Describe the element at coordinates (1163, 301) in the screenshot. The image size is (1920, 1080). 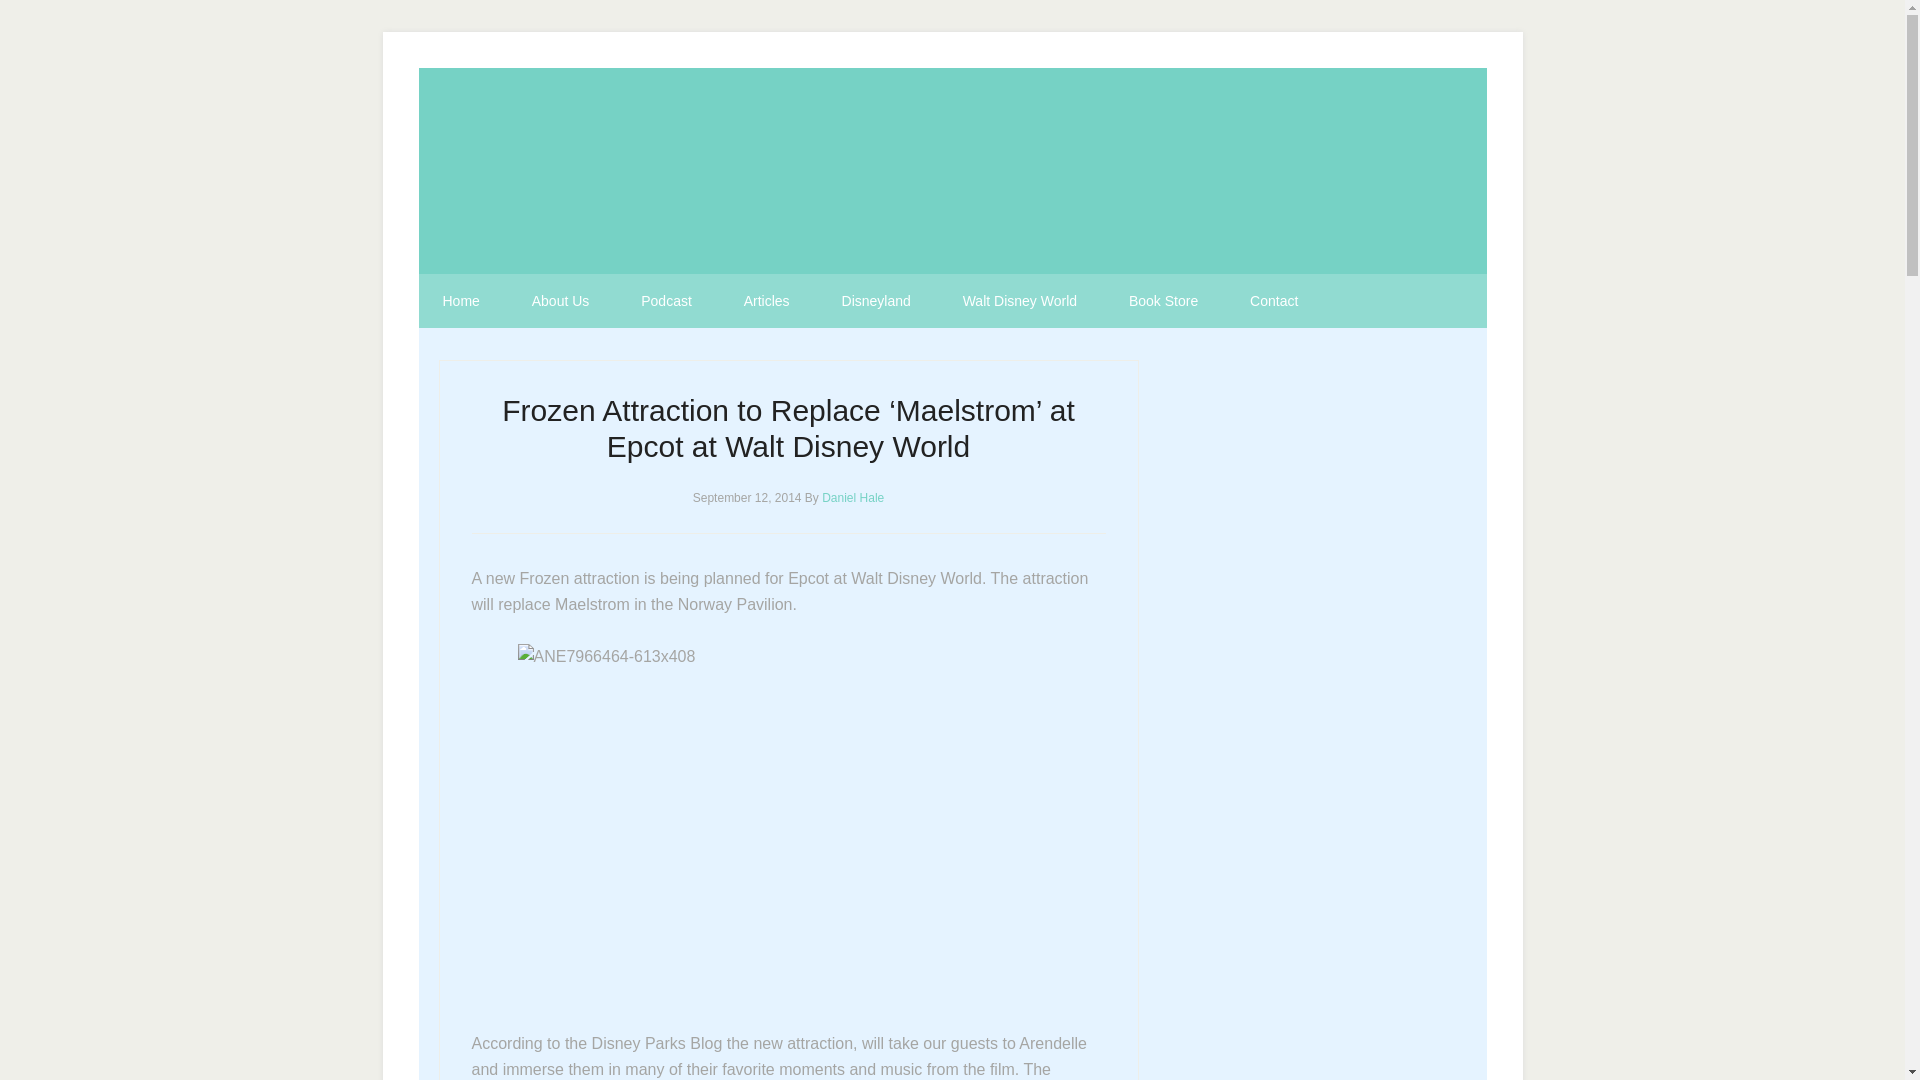
I see `Book Store` at that location.